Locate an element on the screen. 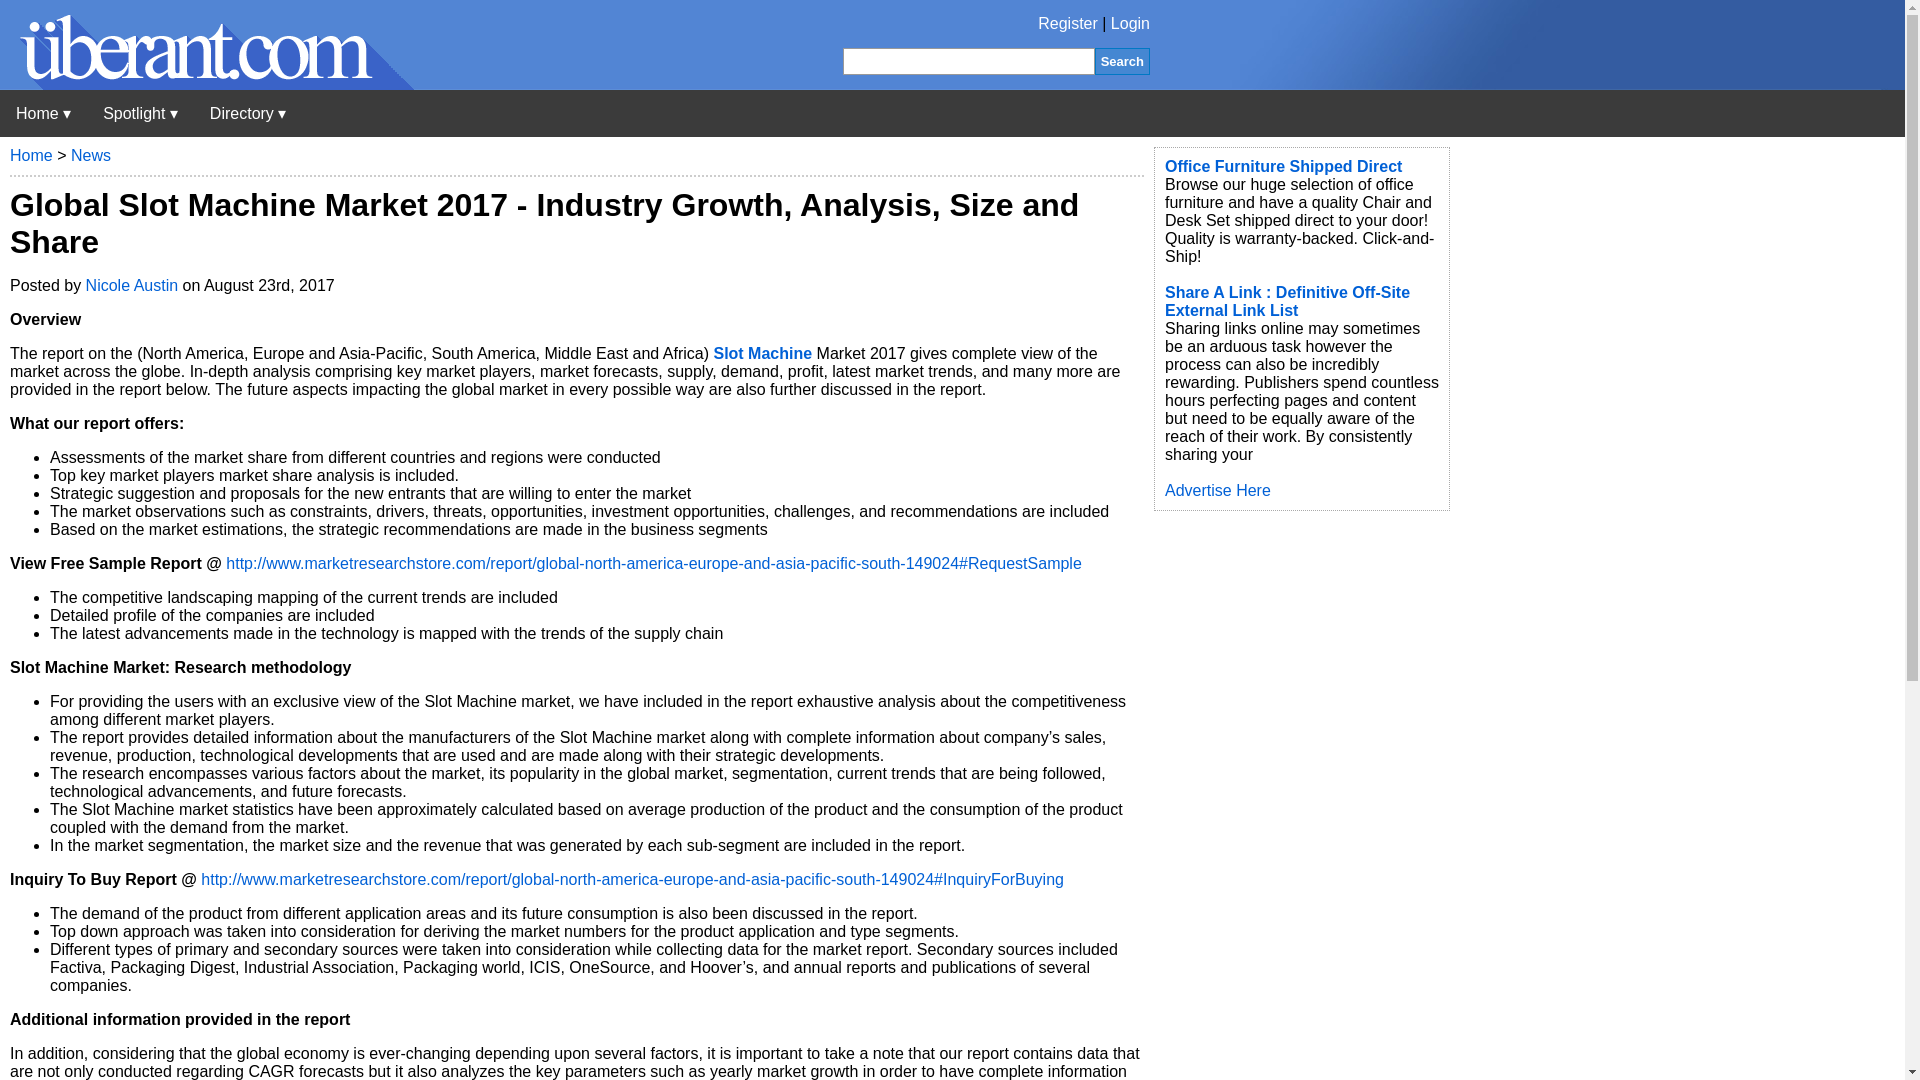  Search is located at coordinates (1122, 60).